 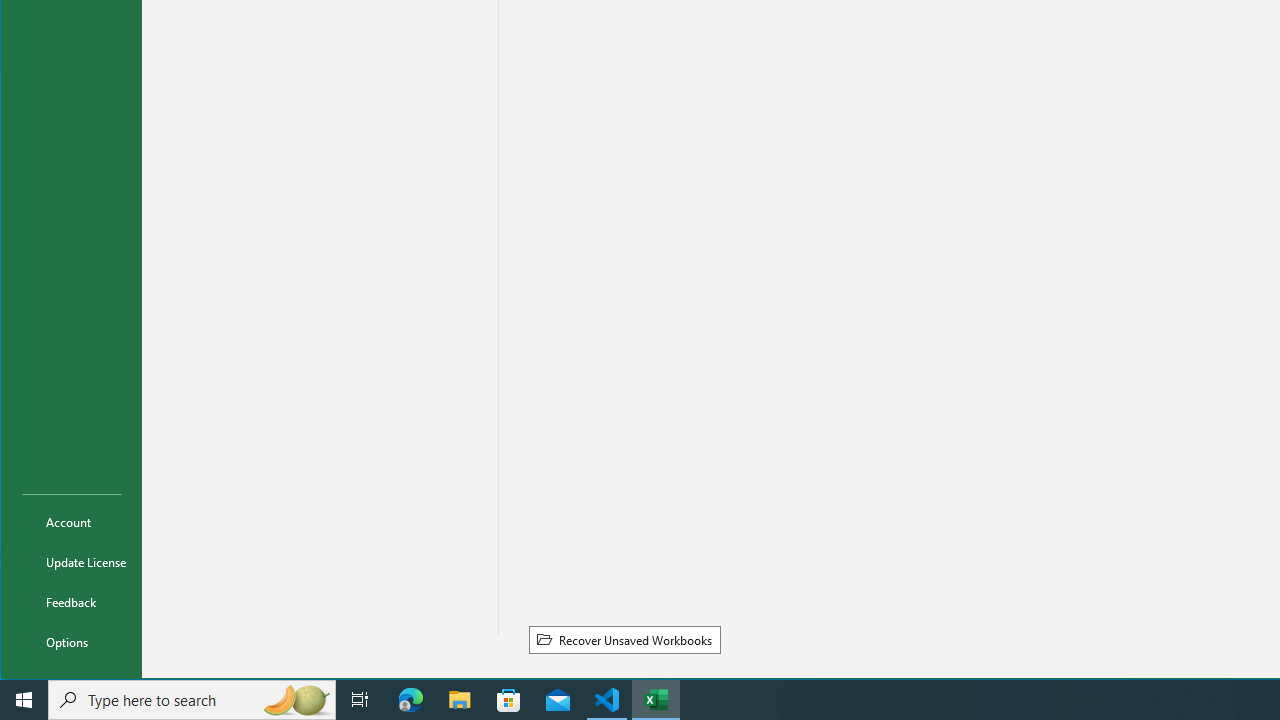 What do you see at coordinates (607, 700) in the screenshot?
I see `Visual Studio Code - 1 running window` at bounding box center [607, 700].